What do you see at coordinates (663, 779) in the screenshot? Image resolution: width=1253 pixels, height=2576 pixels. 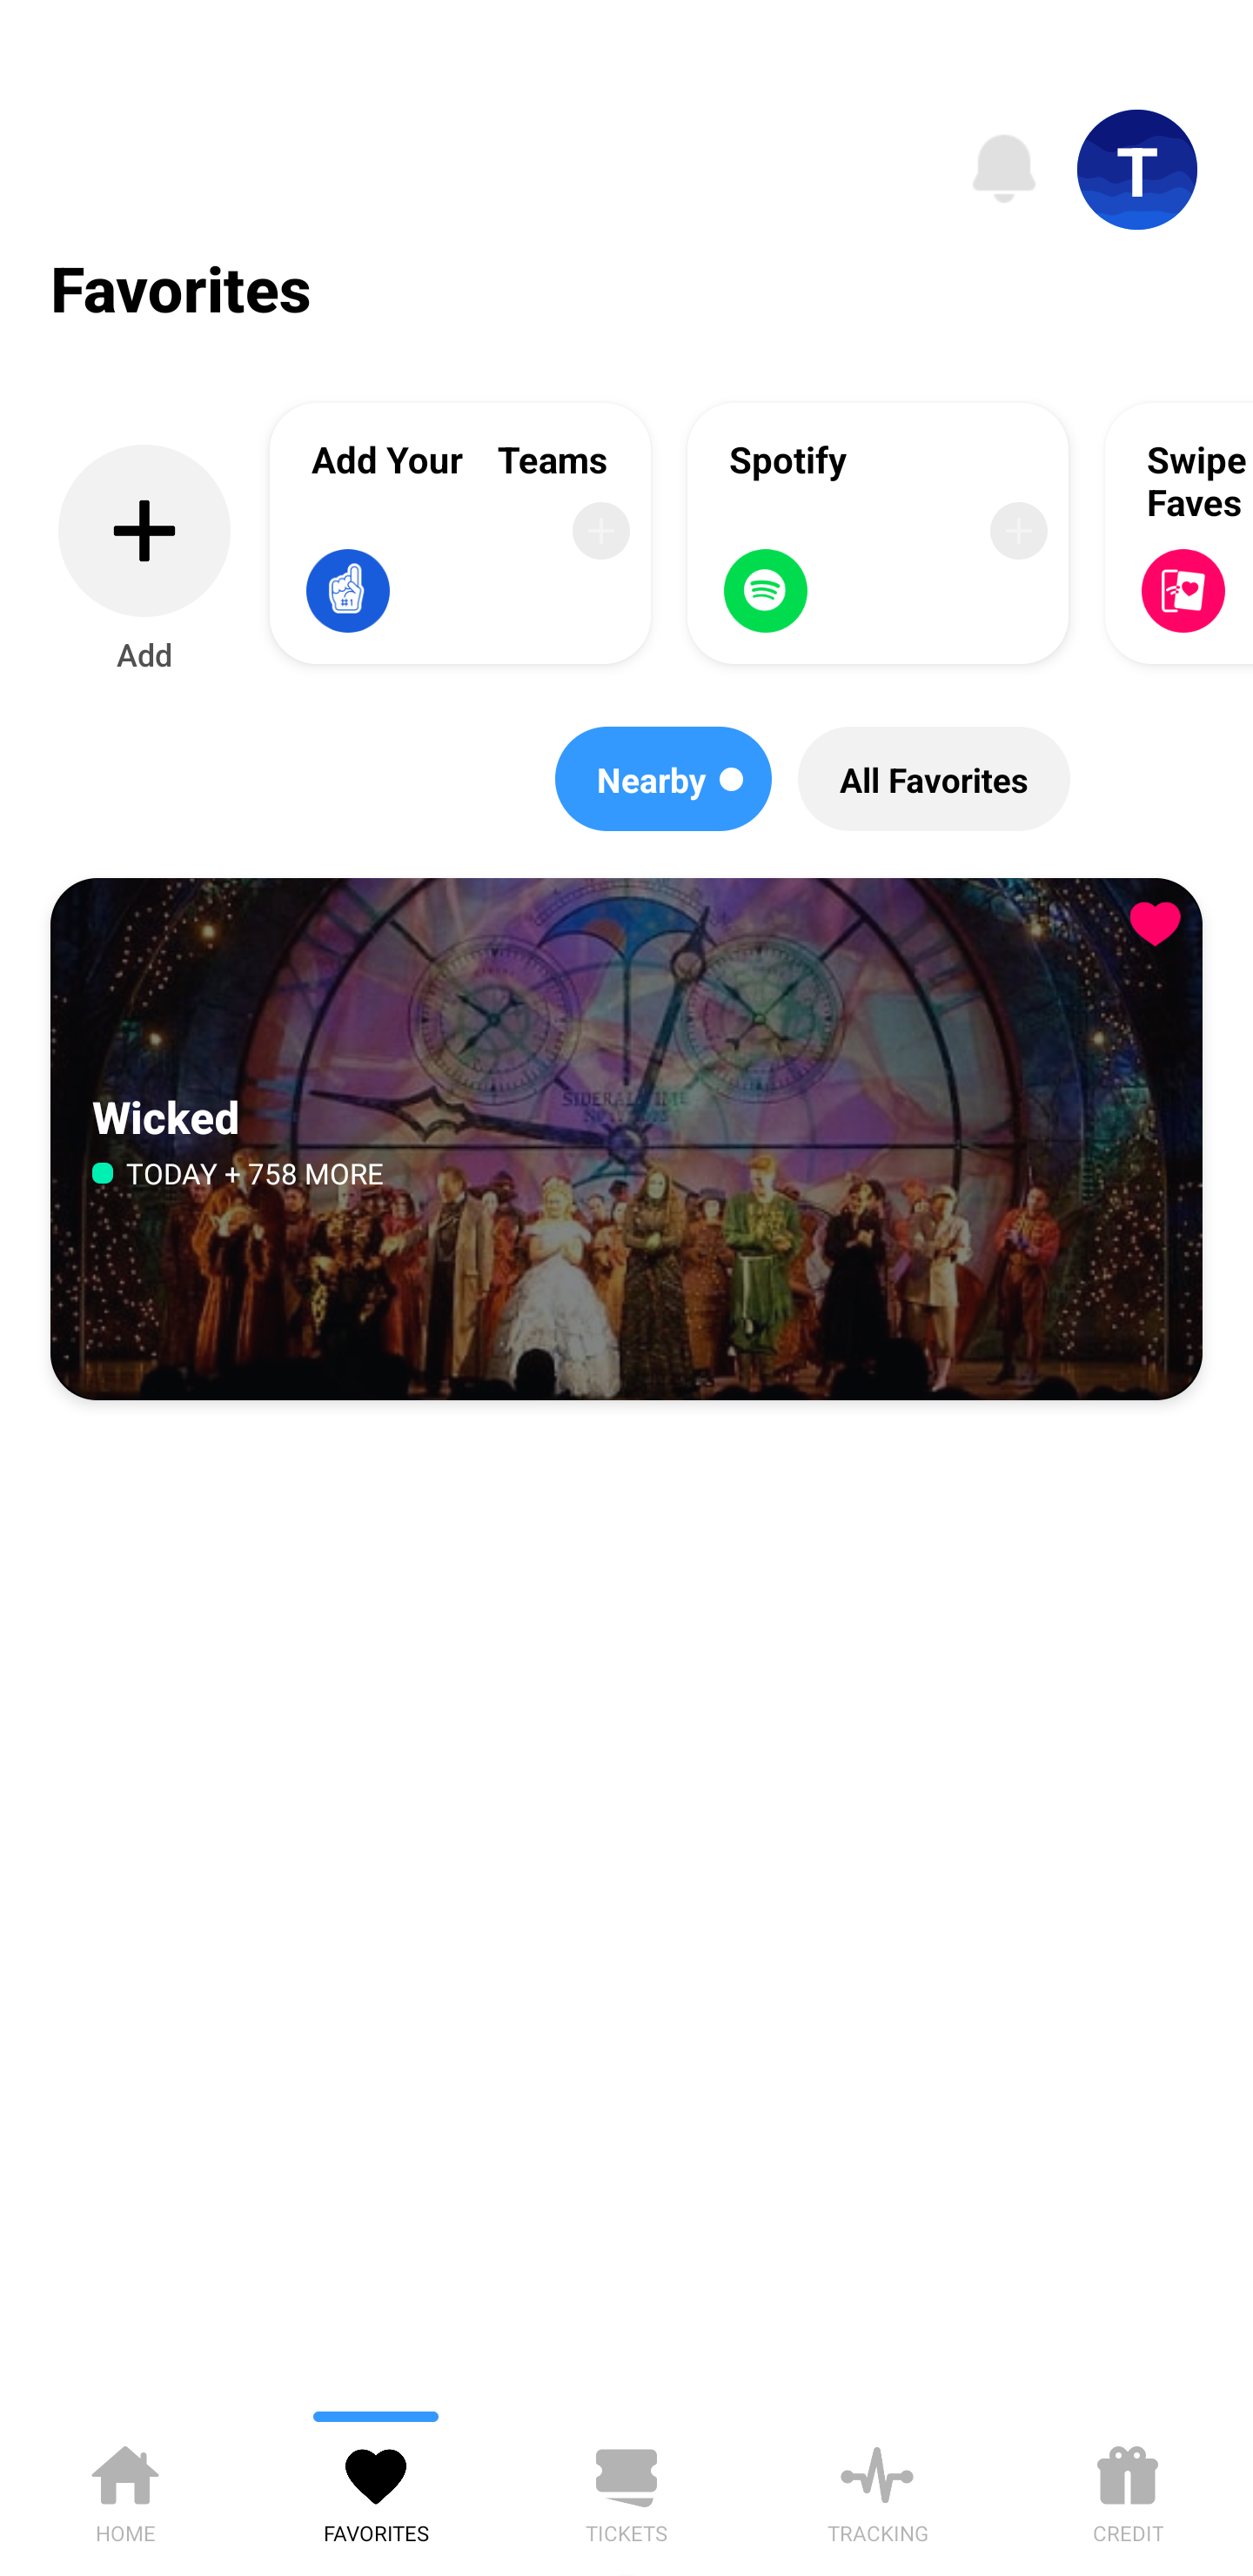 I see `Nearby` at bounding box center [663, 779].